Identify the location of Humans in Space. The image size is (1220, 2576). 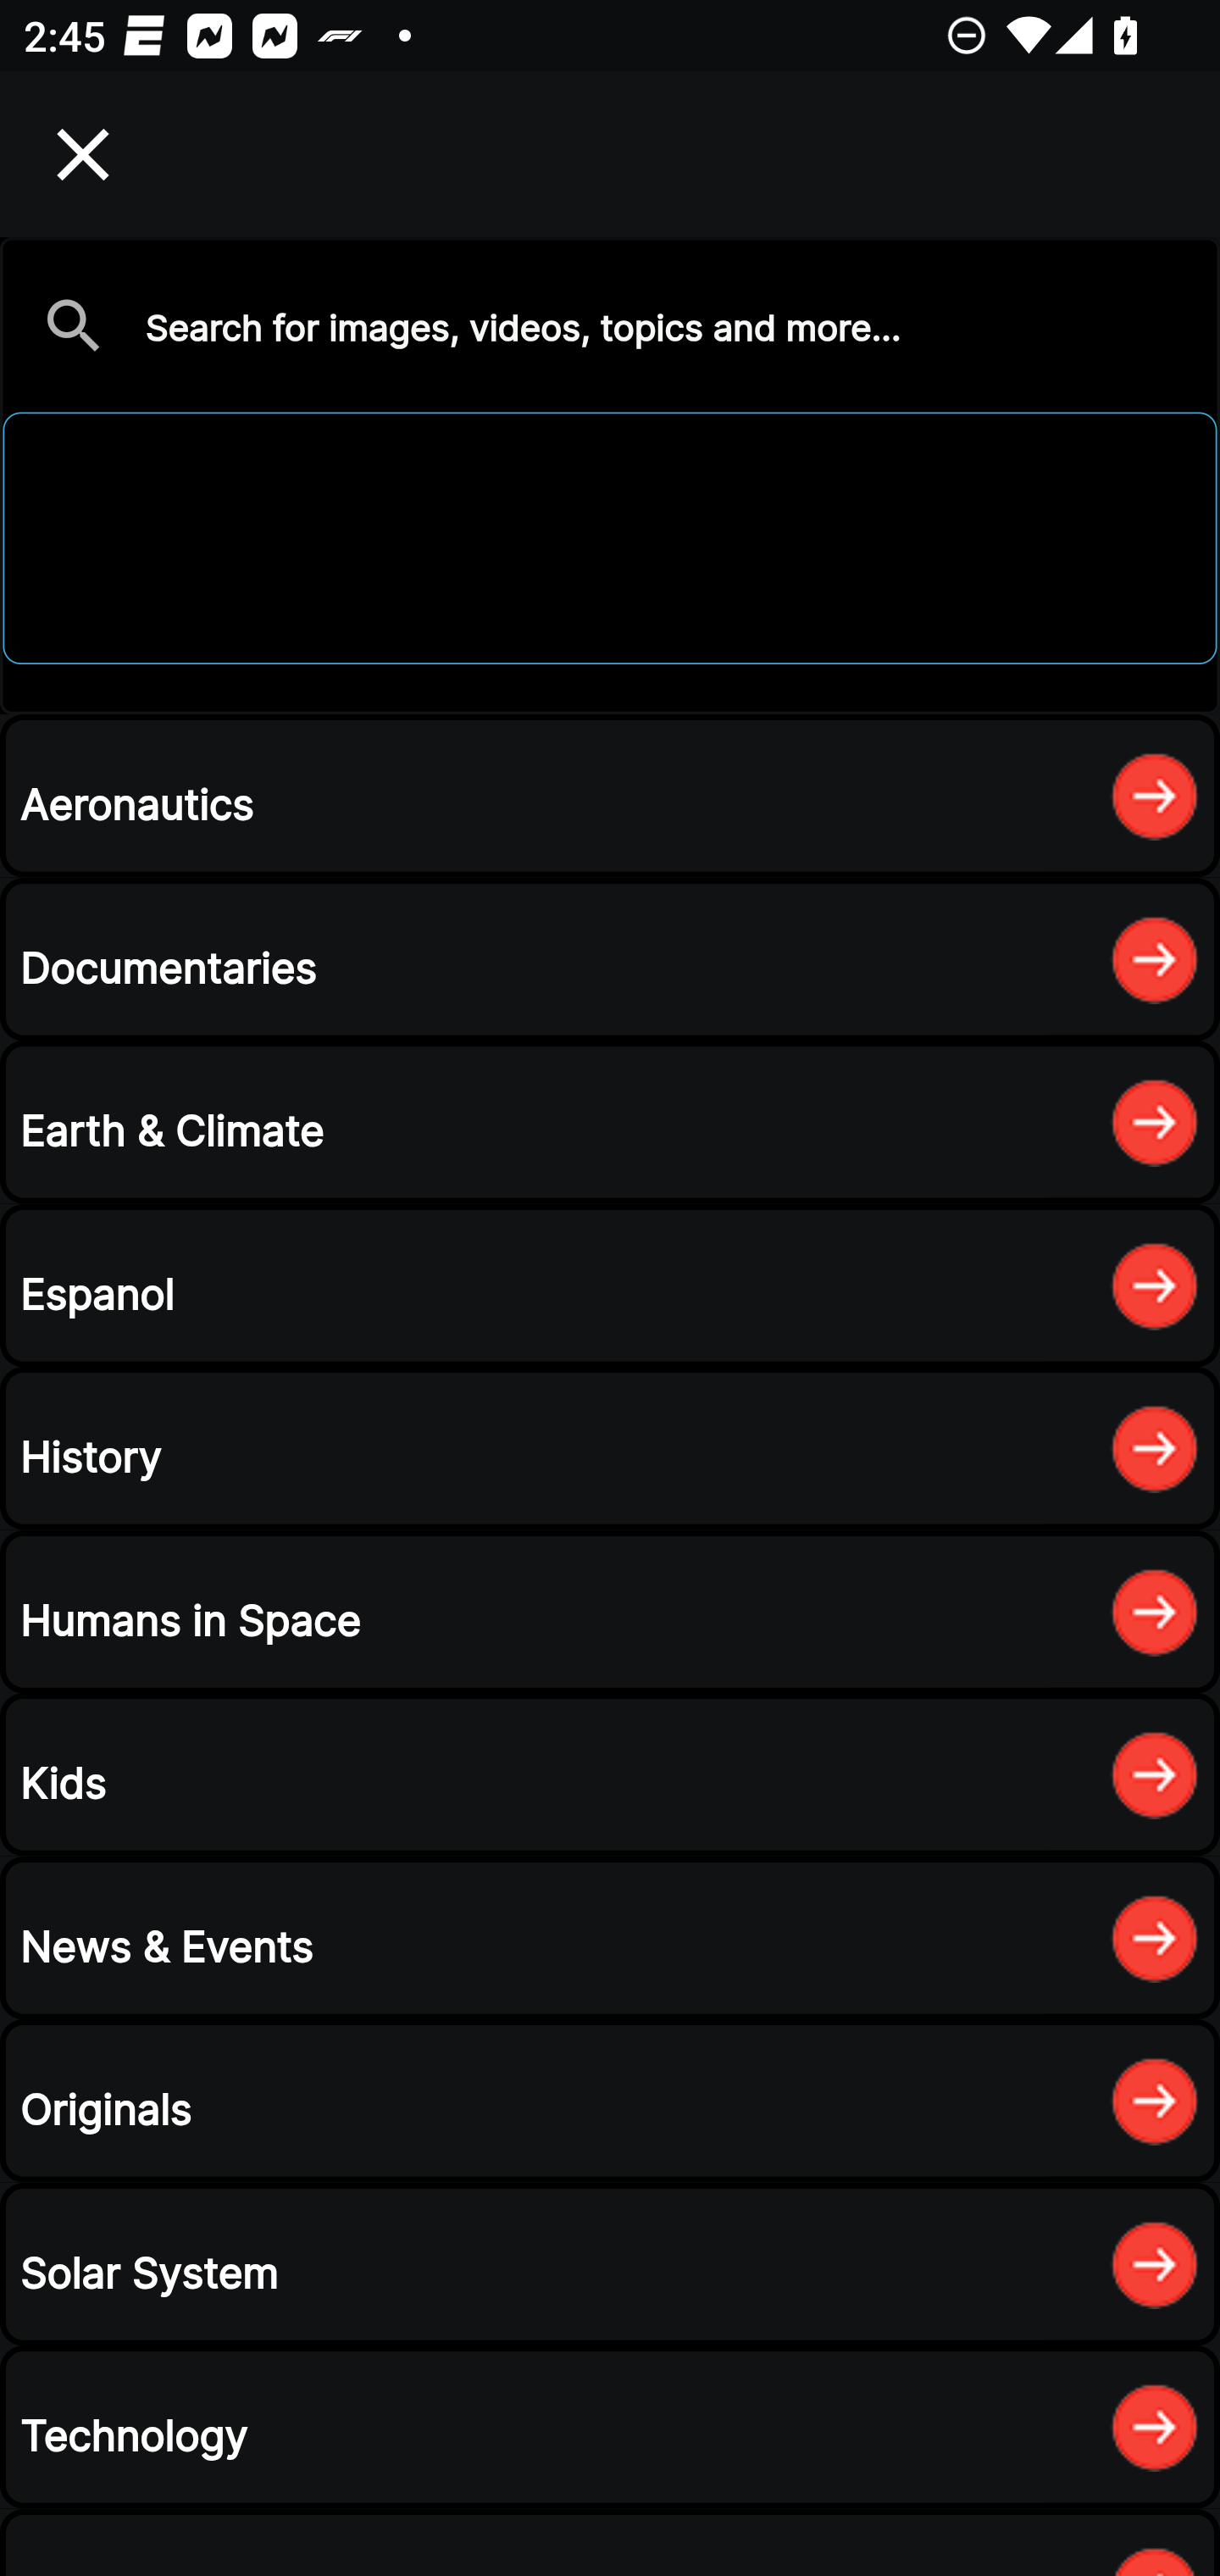
(610, 1611).